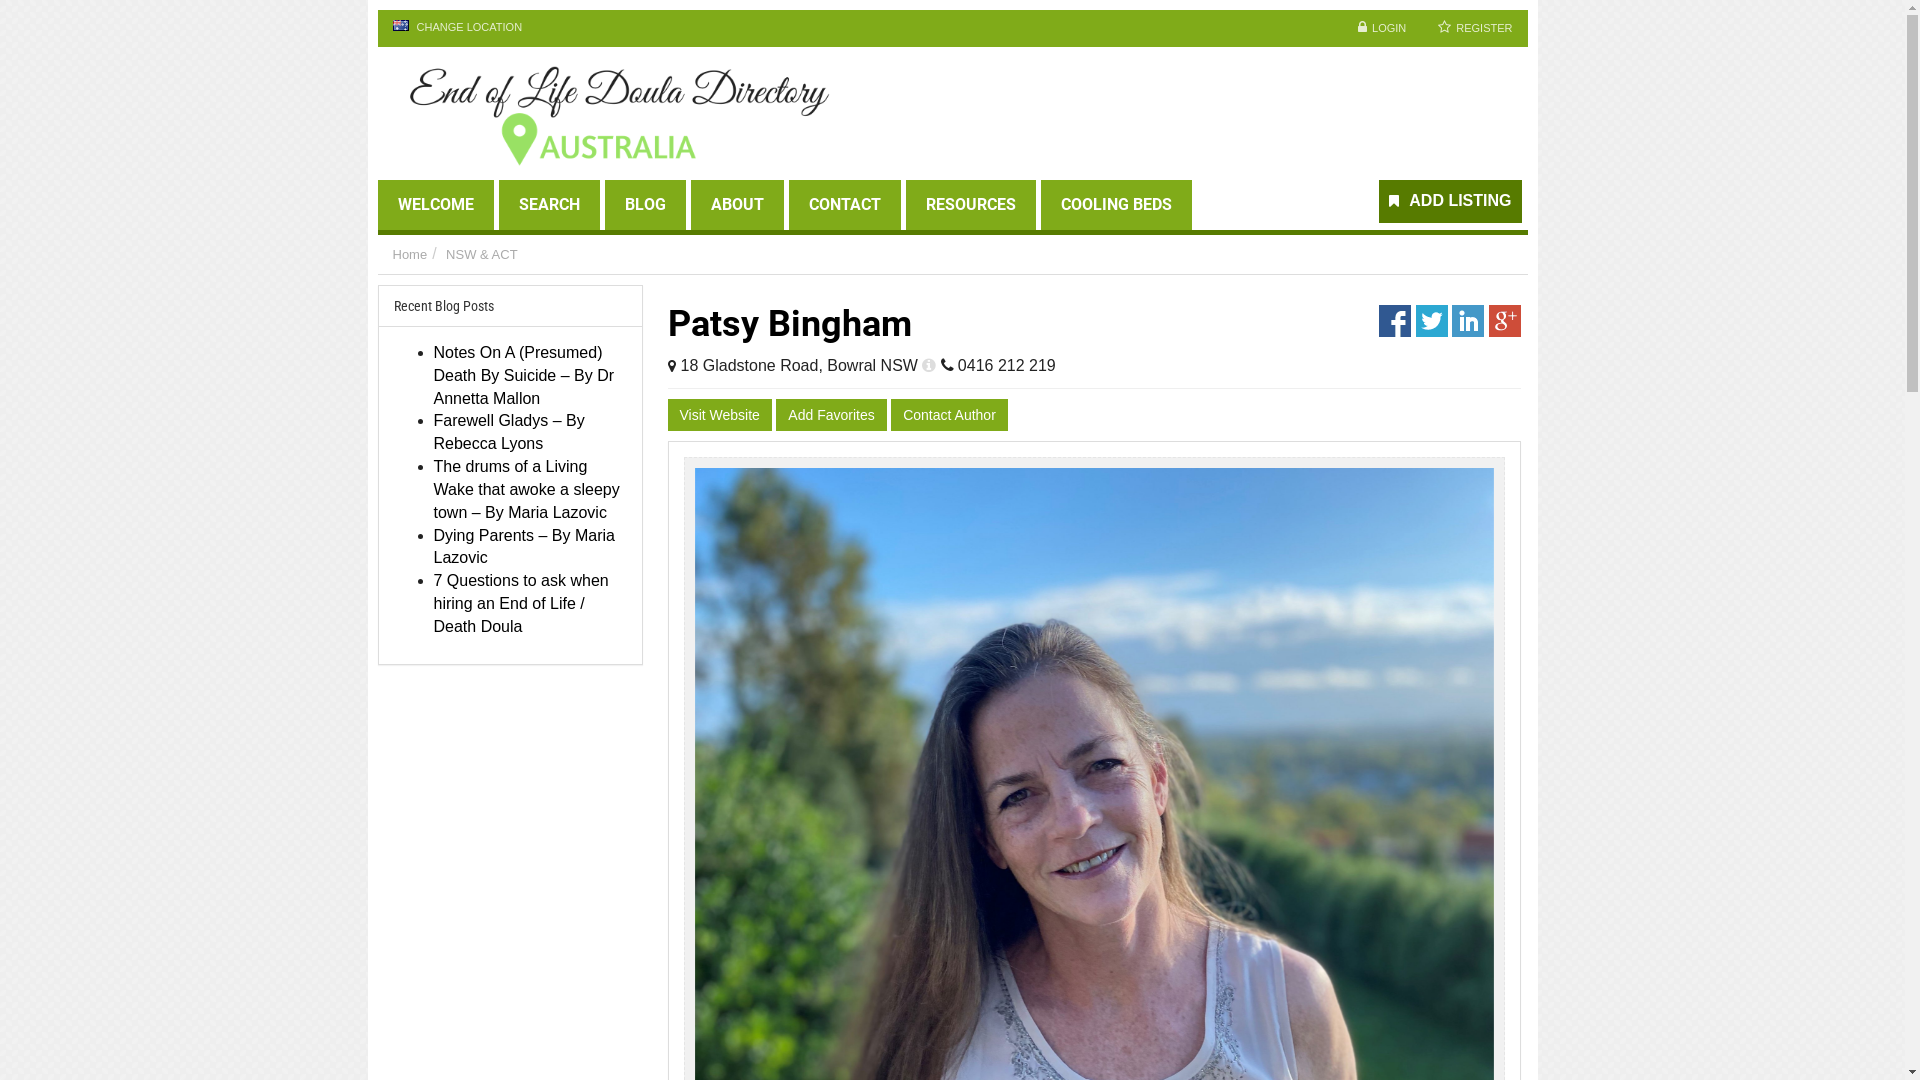 This screenshot has height=1080, width=1920. What do you see at coordinates (736, 205) in the screenshot?
I see `ABOUT` at bounding box center [736, 205].